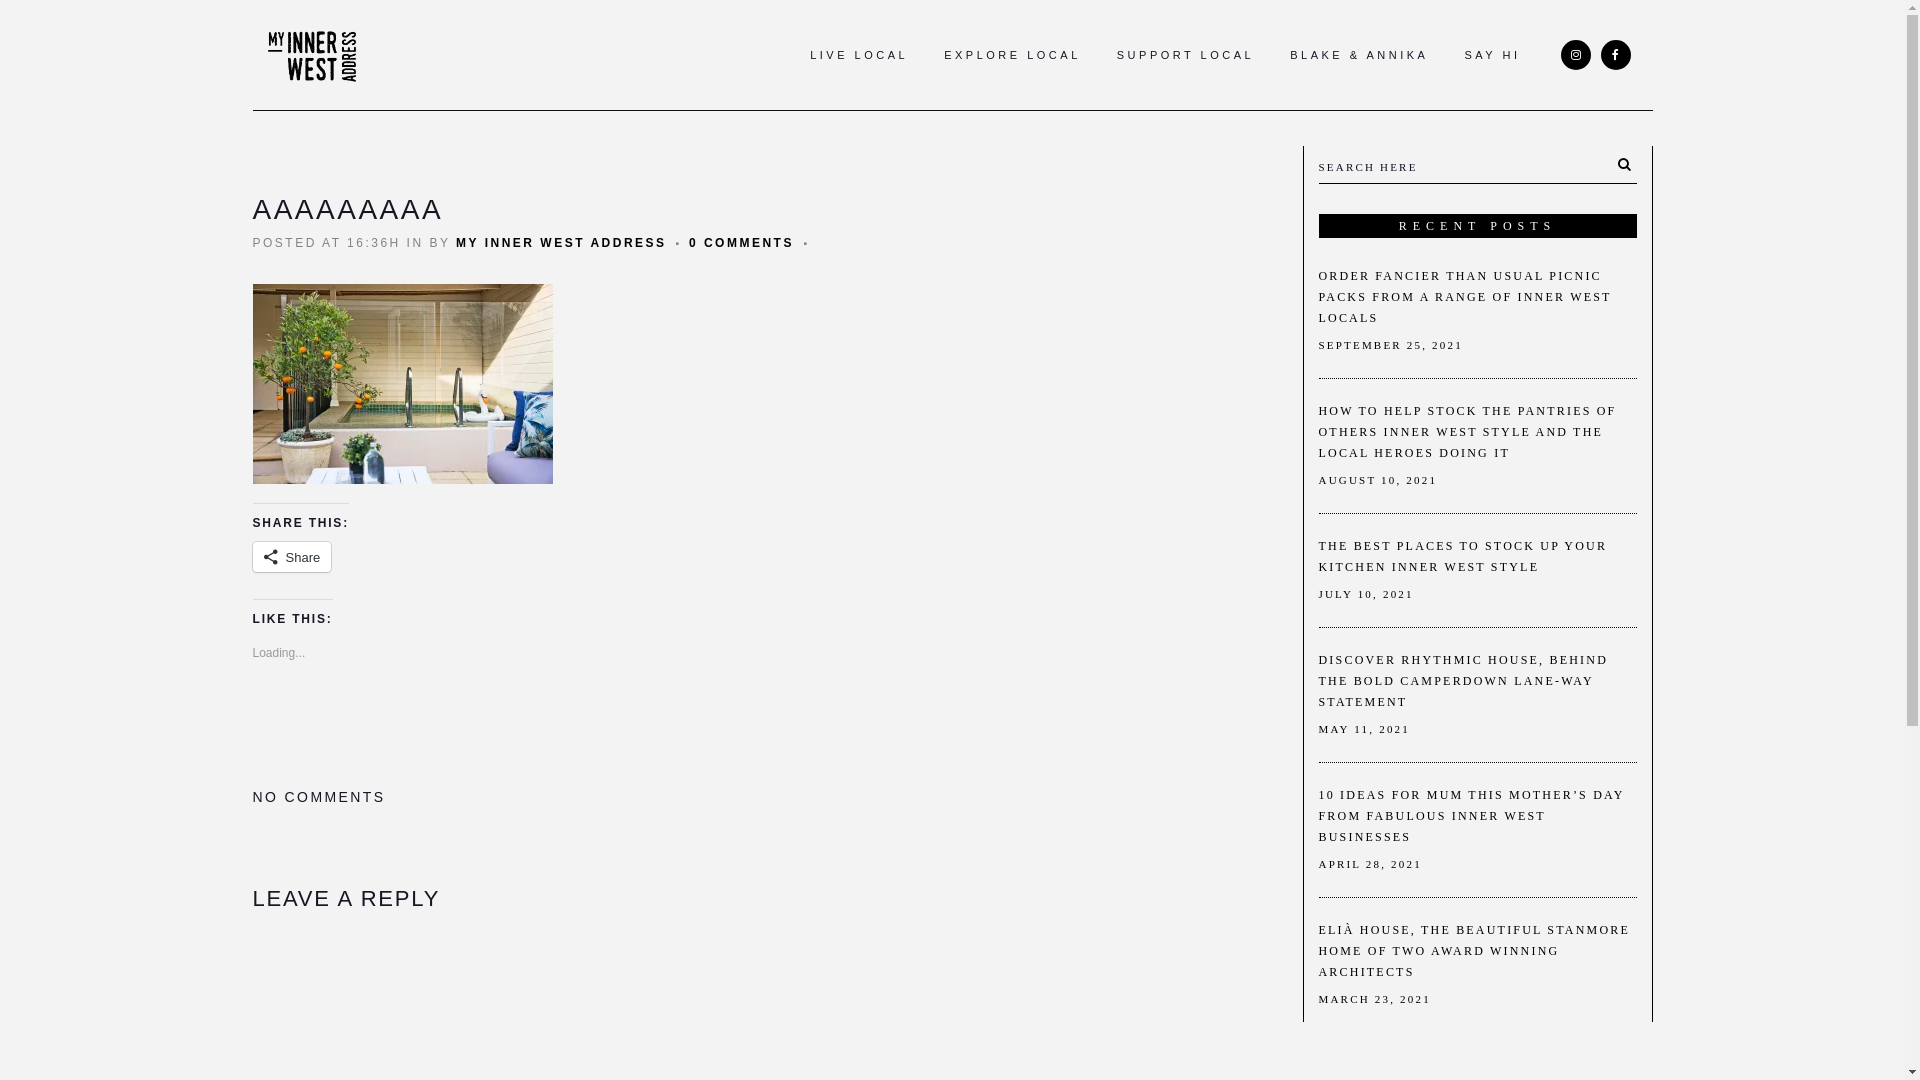 This screenshot has height=1080, width=1920. Describe the element at coordinates (562, 243) in the screenshot. I see `MY INNER WEST ADDRESS` at that location.